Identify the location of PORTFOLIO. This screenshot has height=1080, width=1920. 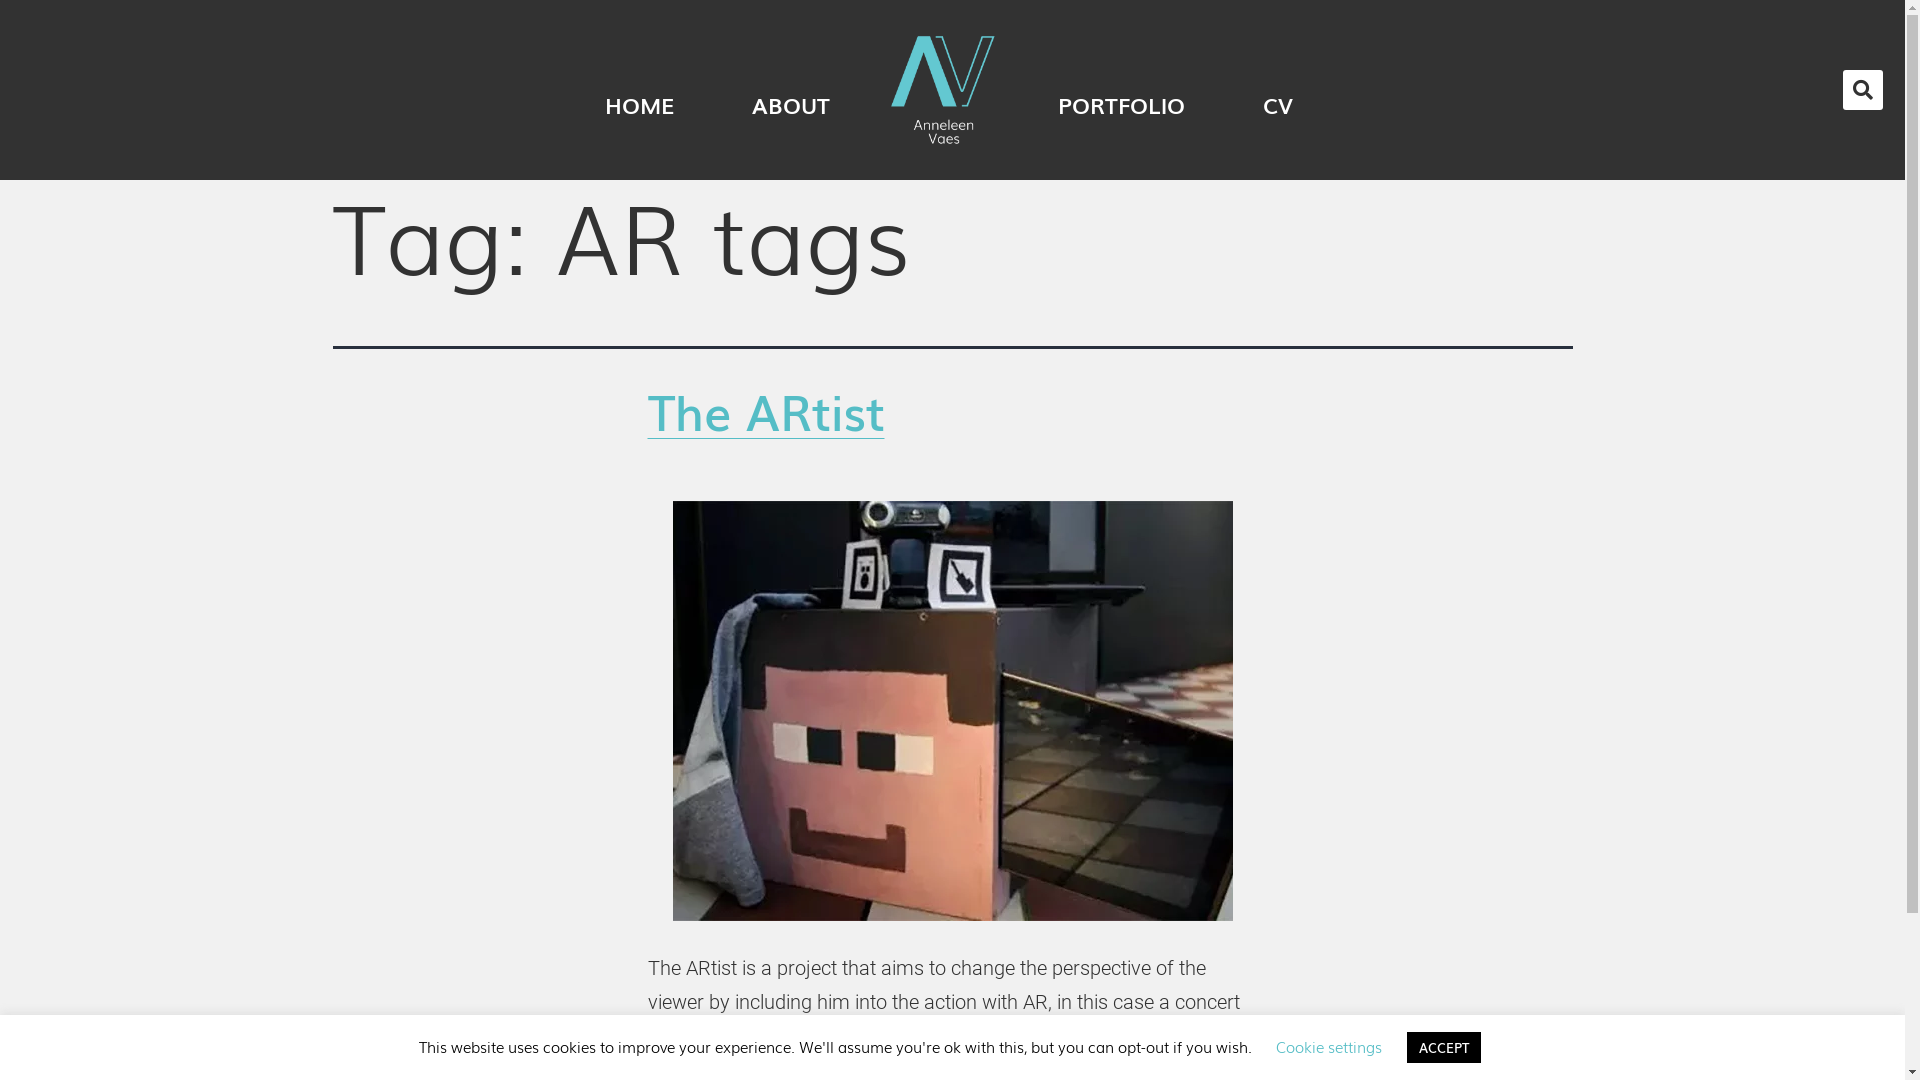
(1122, 90).